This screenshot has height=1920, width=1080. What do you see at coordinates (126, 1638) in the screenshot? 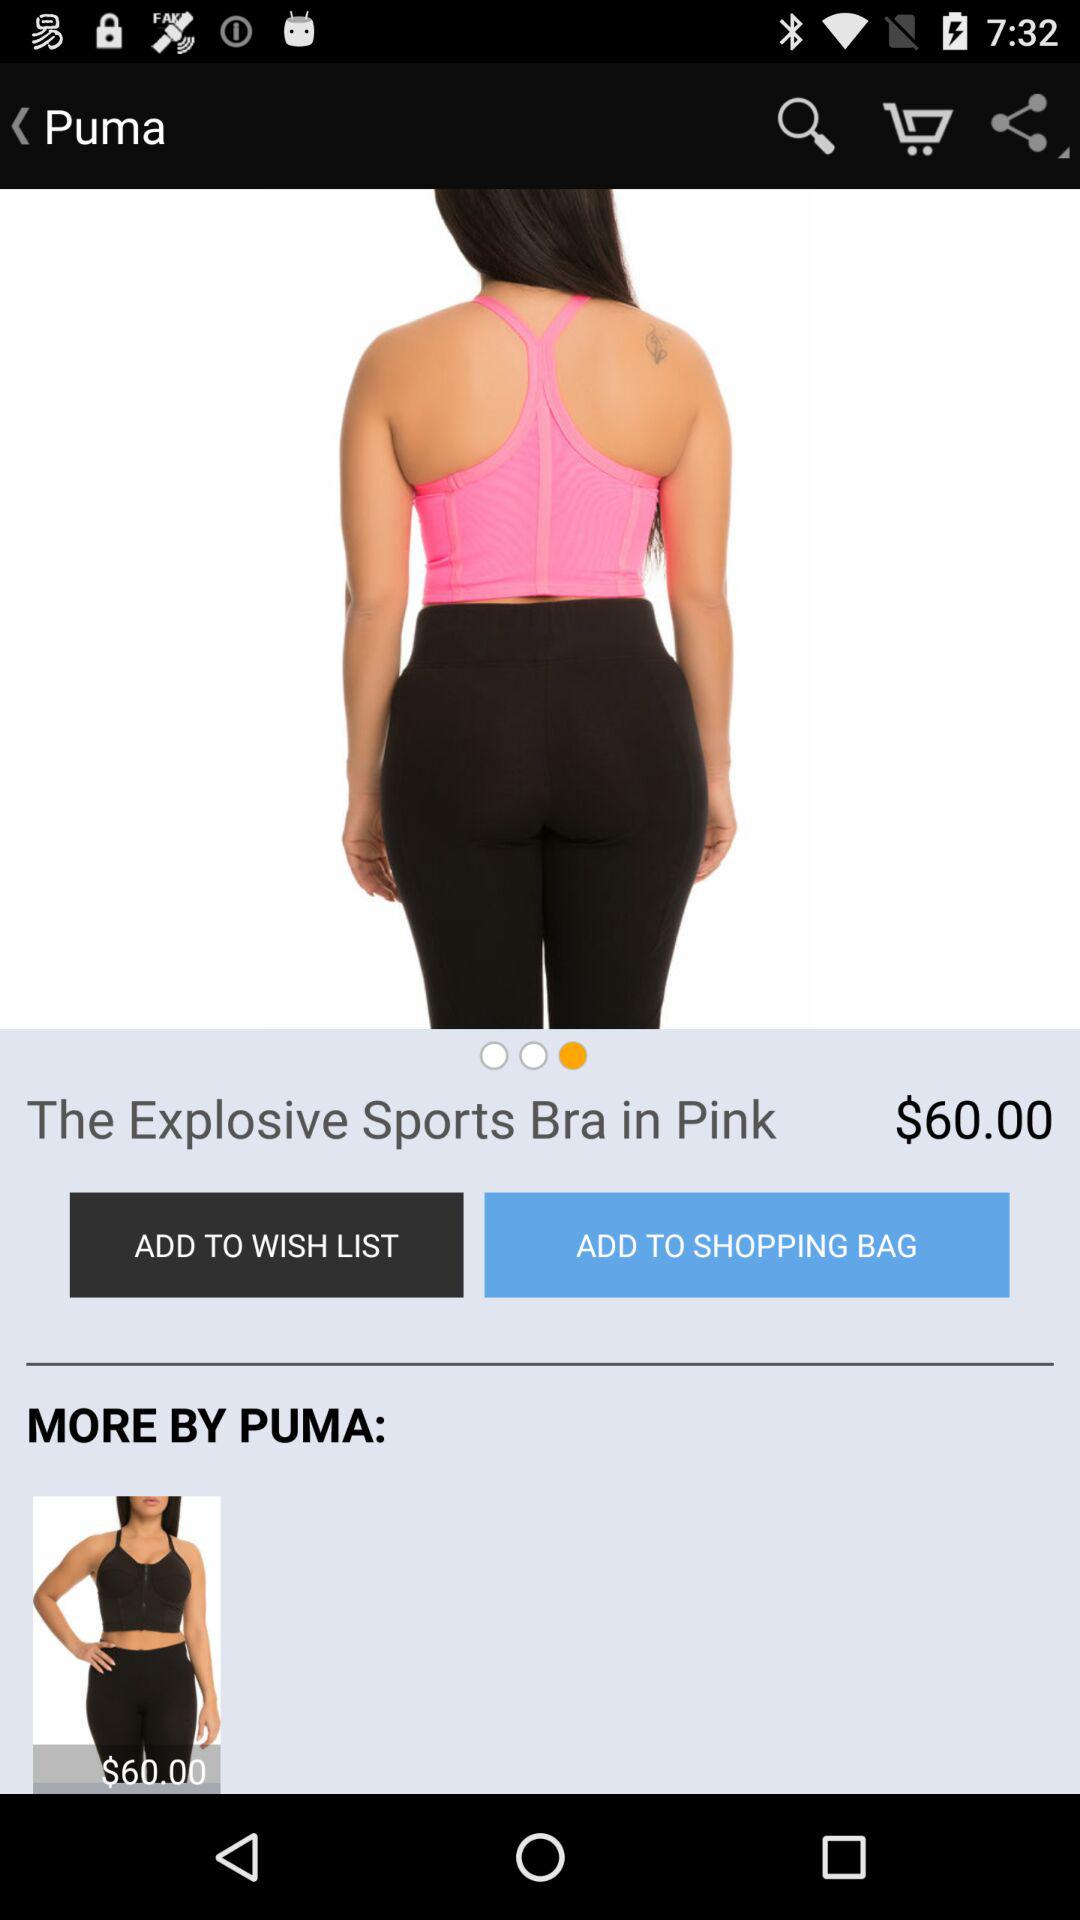
I see `view other option` at bounding box center [126, 1638].